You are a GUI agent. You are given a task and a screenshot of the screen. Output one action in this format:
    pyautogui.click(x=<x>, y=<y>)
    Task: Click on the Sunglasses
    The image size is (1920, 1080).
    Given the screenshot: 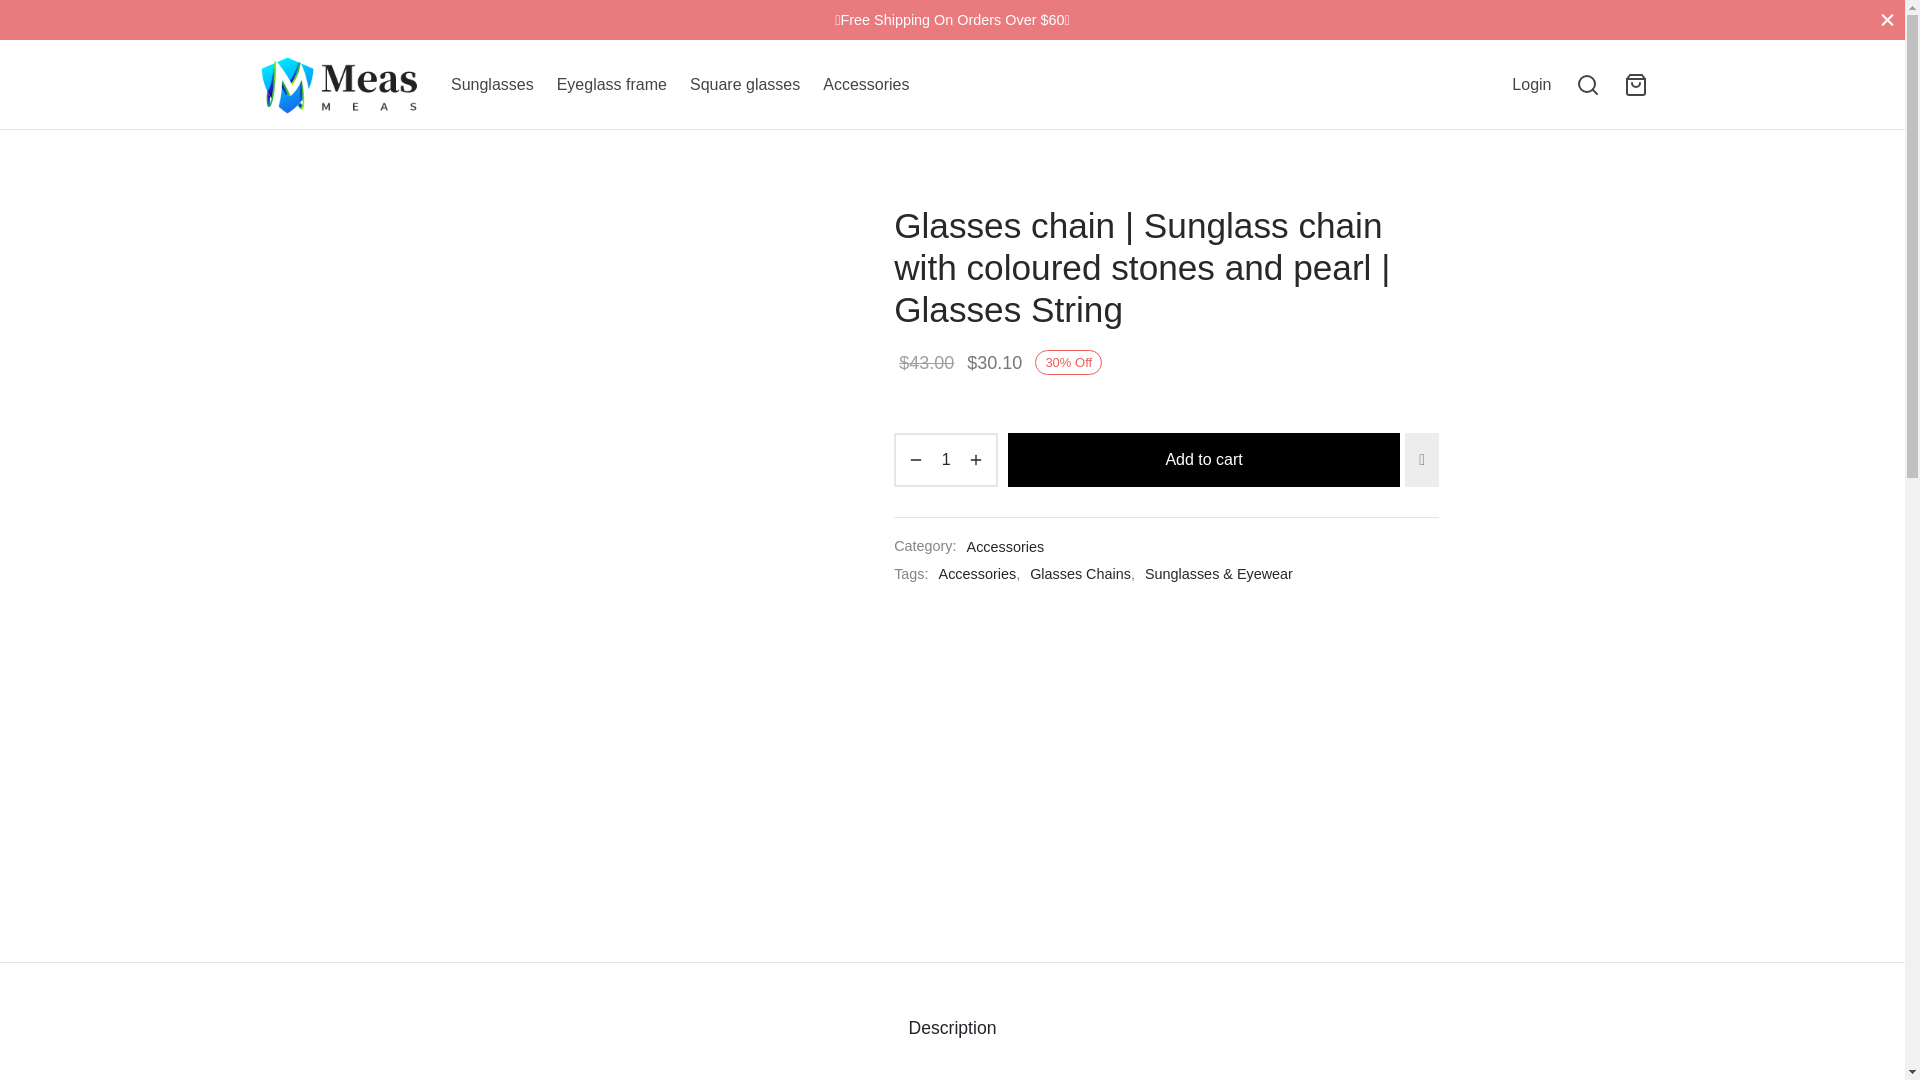 What is the action you would take?
    pyautogui.click(x=492, y=84)
    